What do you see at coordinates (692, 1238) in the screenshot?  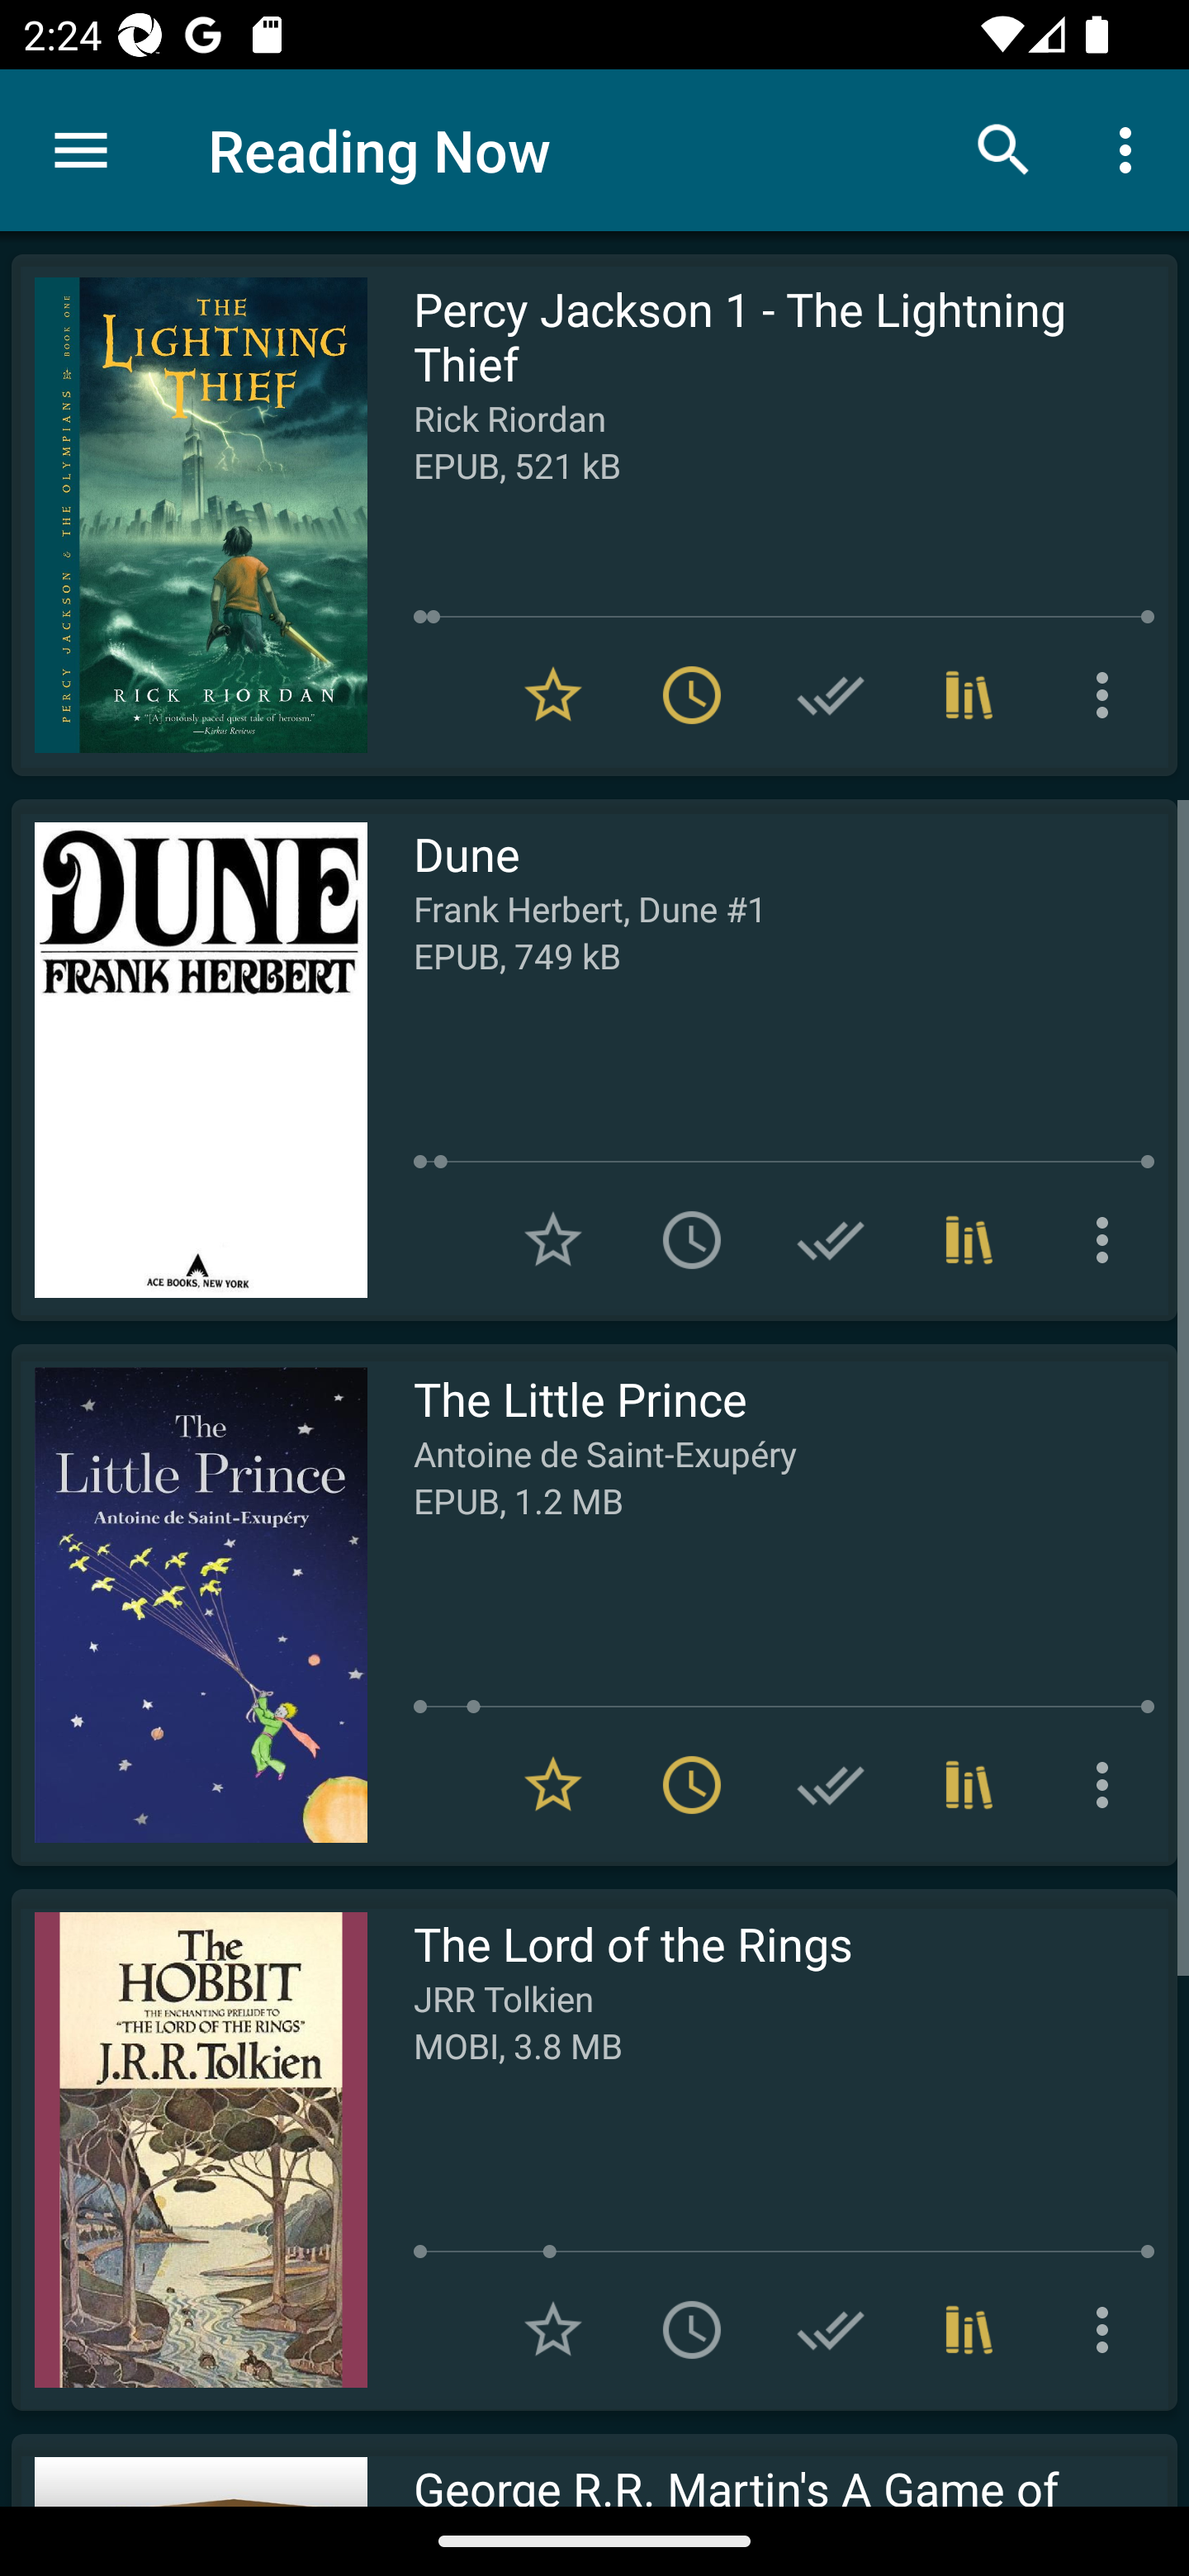 I see `Add to To read` at bounding box center [692, 1238].